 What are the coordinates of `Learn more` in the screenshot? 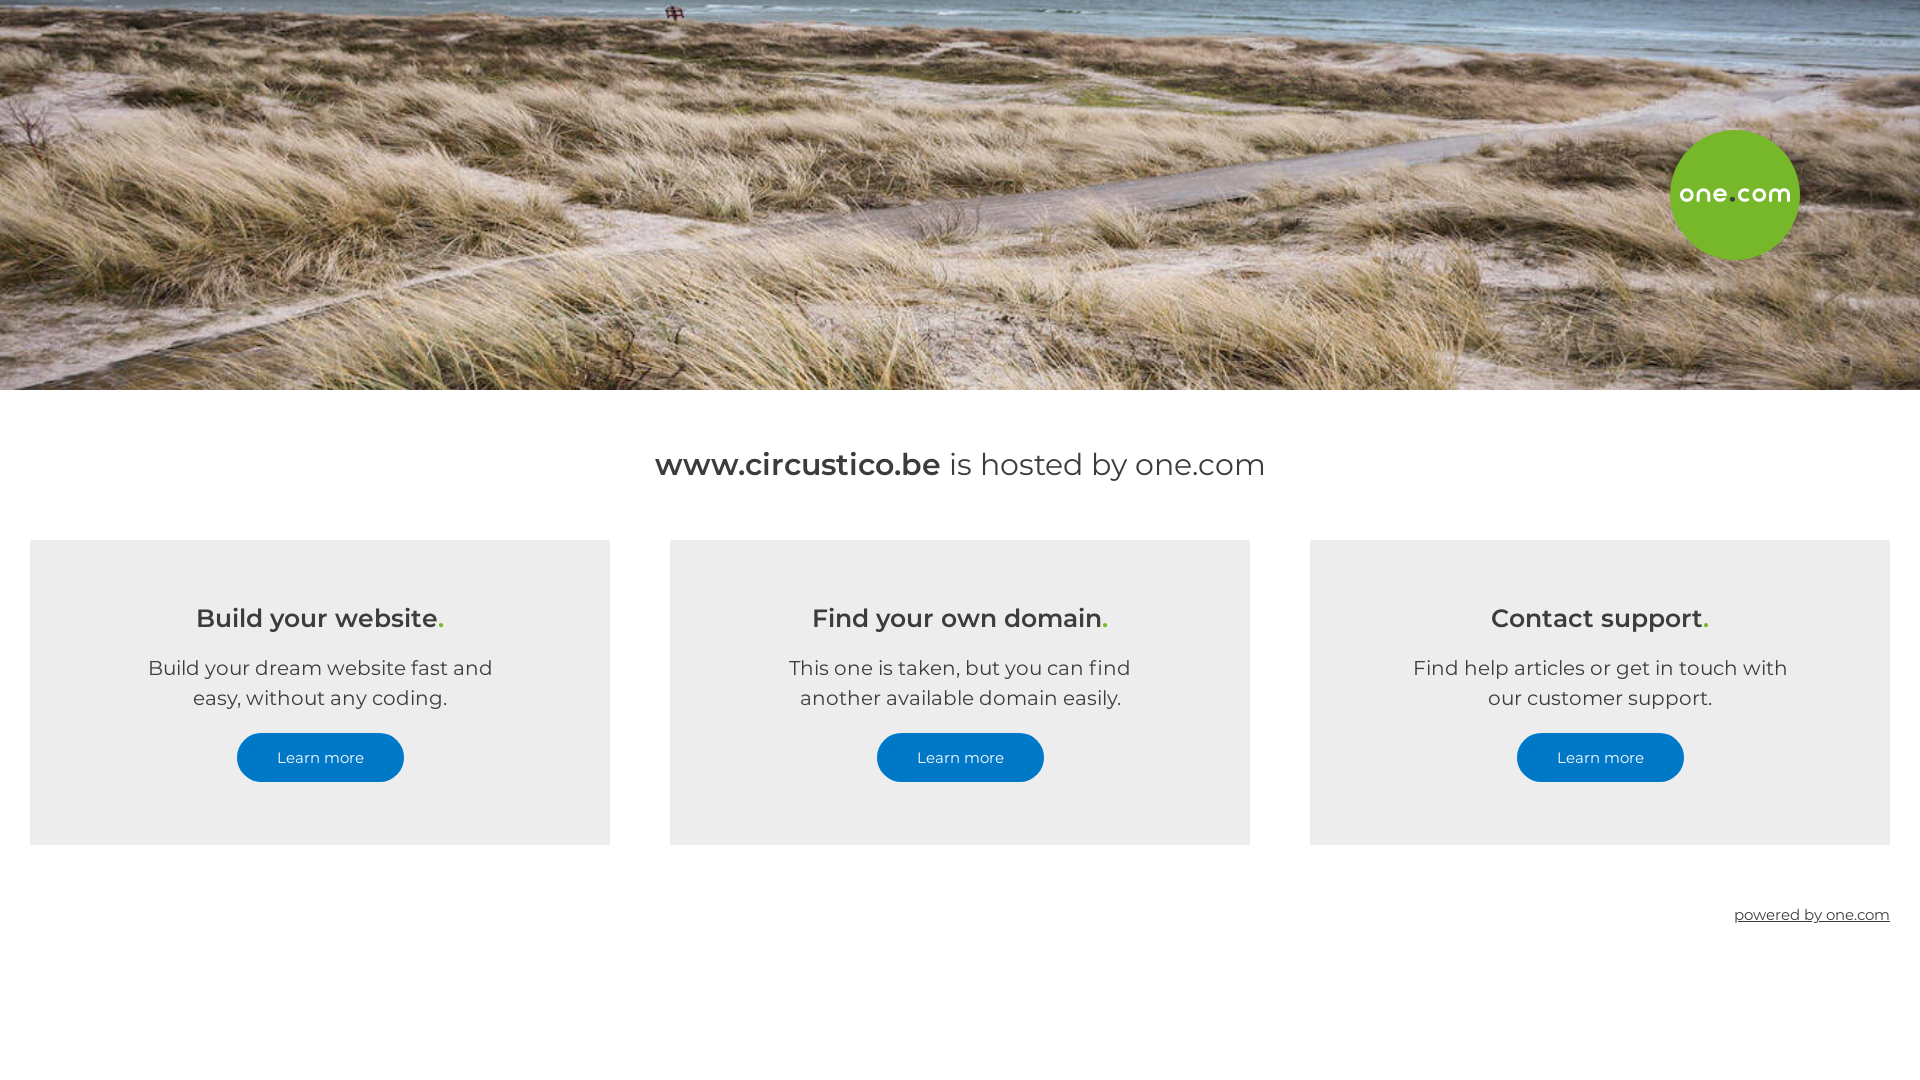 It's located at (320, 758).